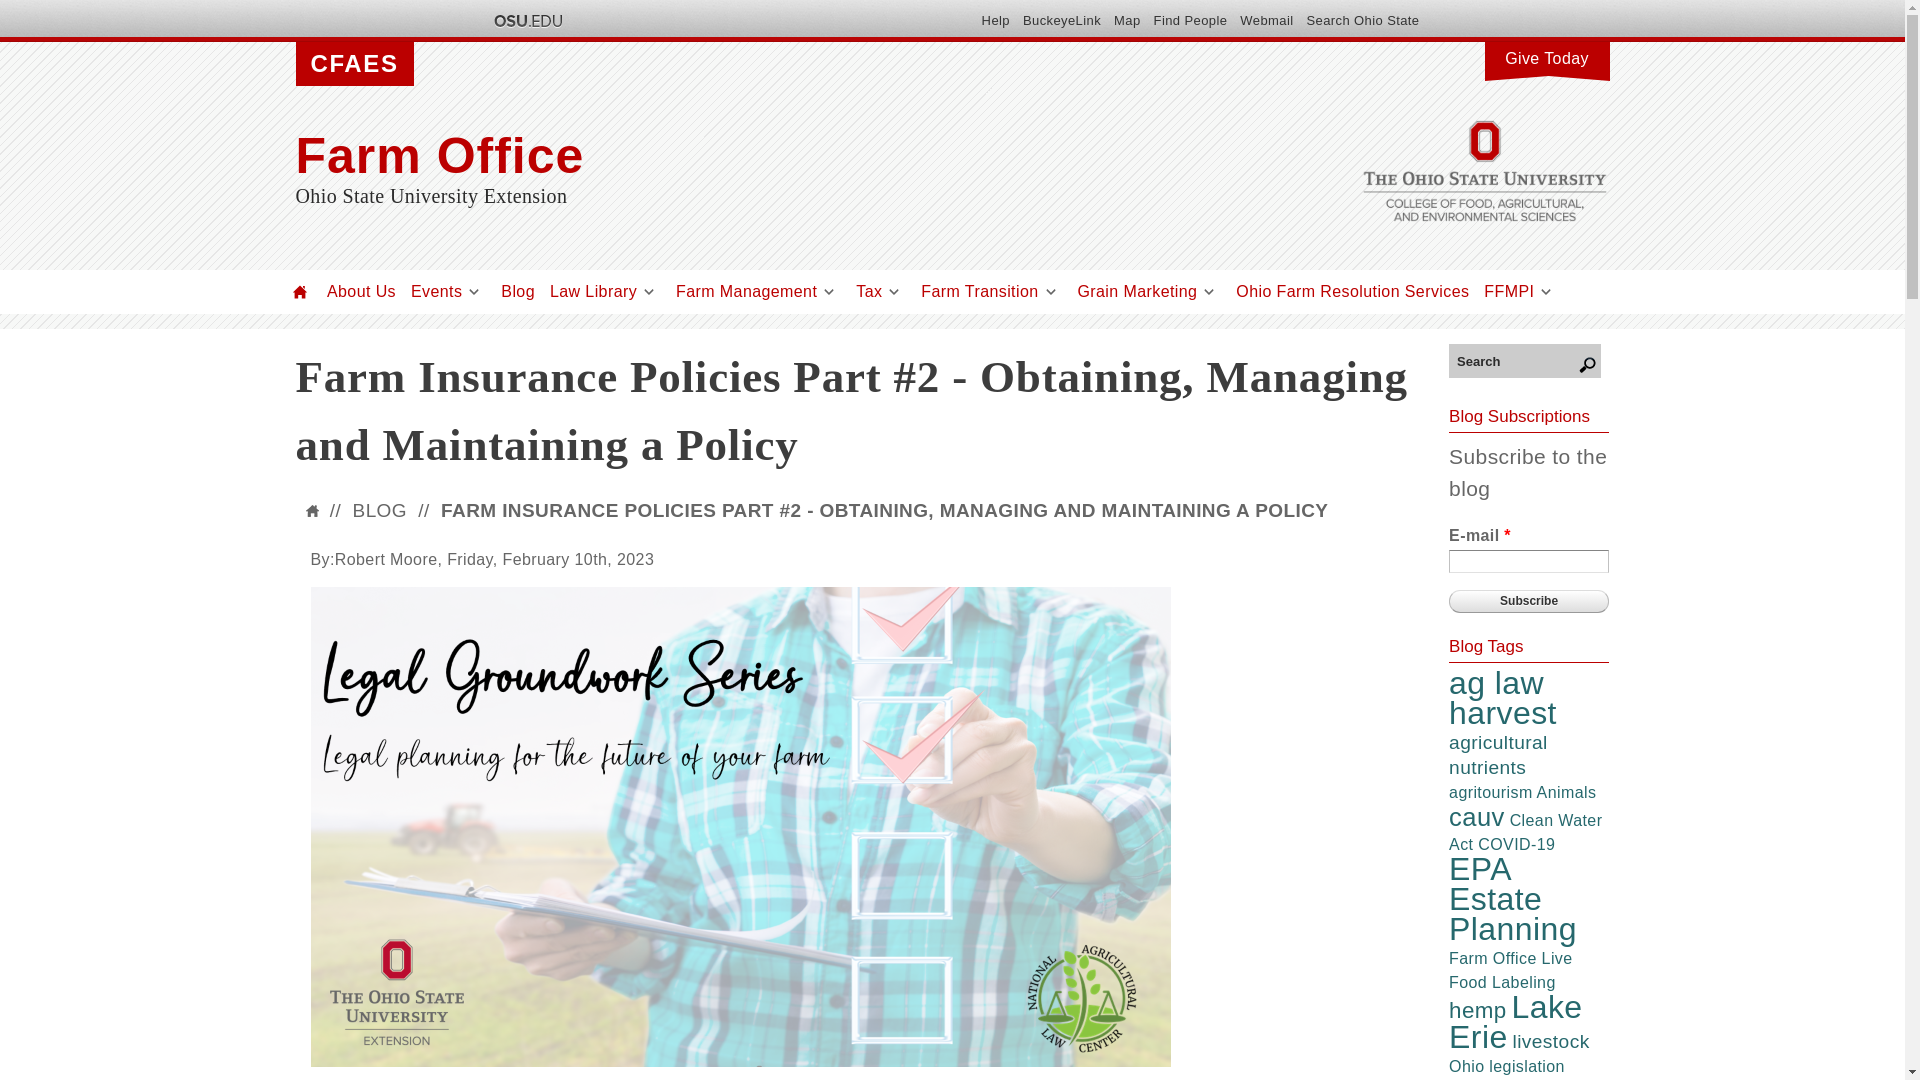 This screenshot has width=1920, height=1080. I want to click on Farm Office, so click(755, 156).